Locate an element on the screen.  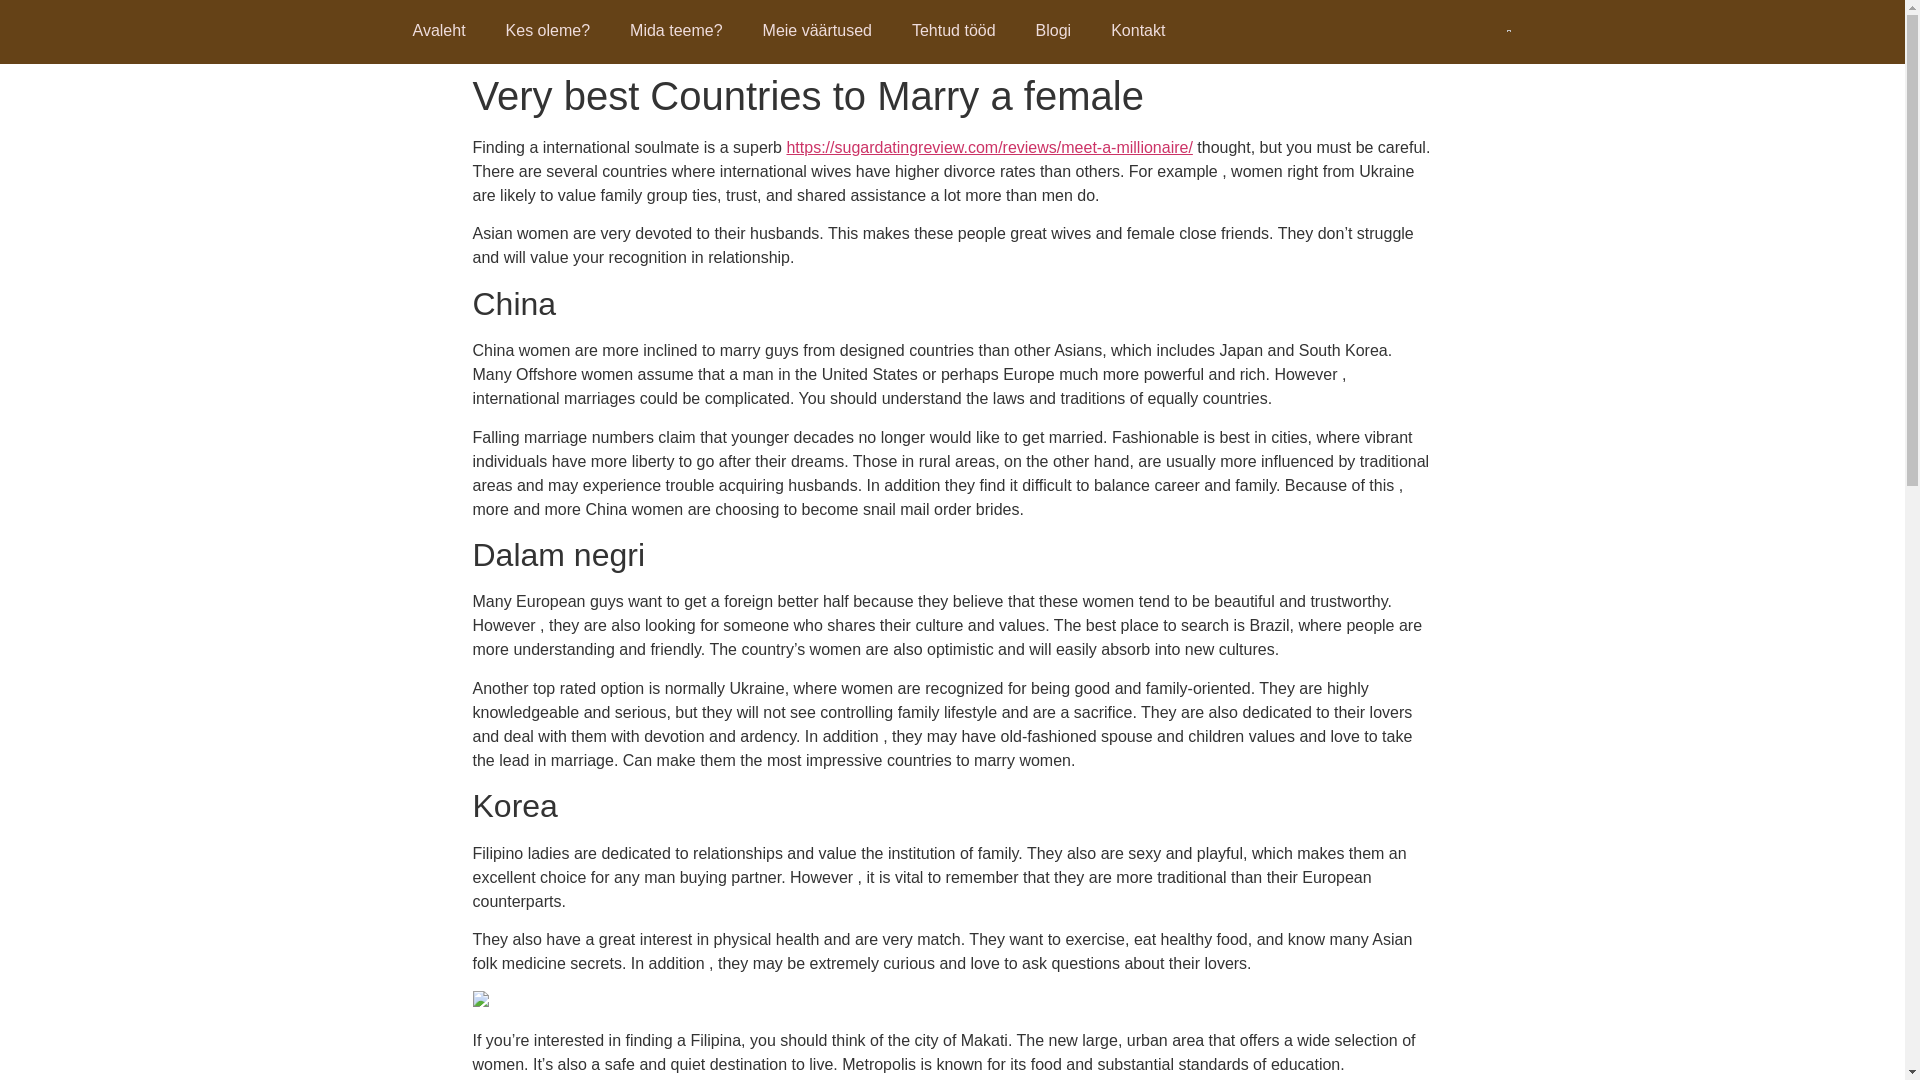
Mida teeme? is located at coordinates (676, 30).